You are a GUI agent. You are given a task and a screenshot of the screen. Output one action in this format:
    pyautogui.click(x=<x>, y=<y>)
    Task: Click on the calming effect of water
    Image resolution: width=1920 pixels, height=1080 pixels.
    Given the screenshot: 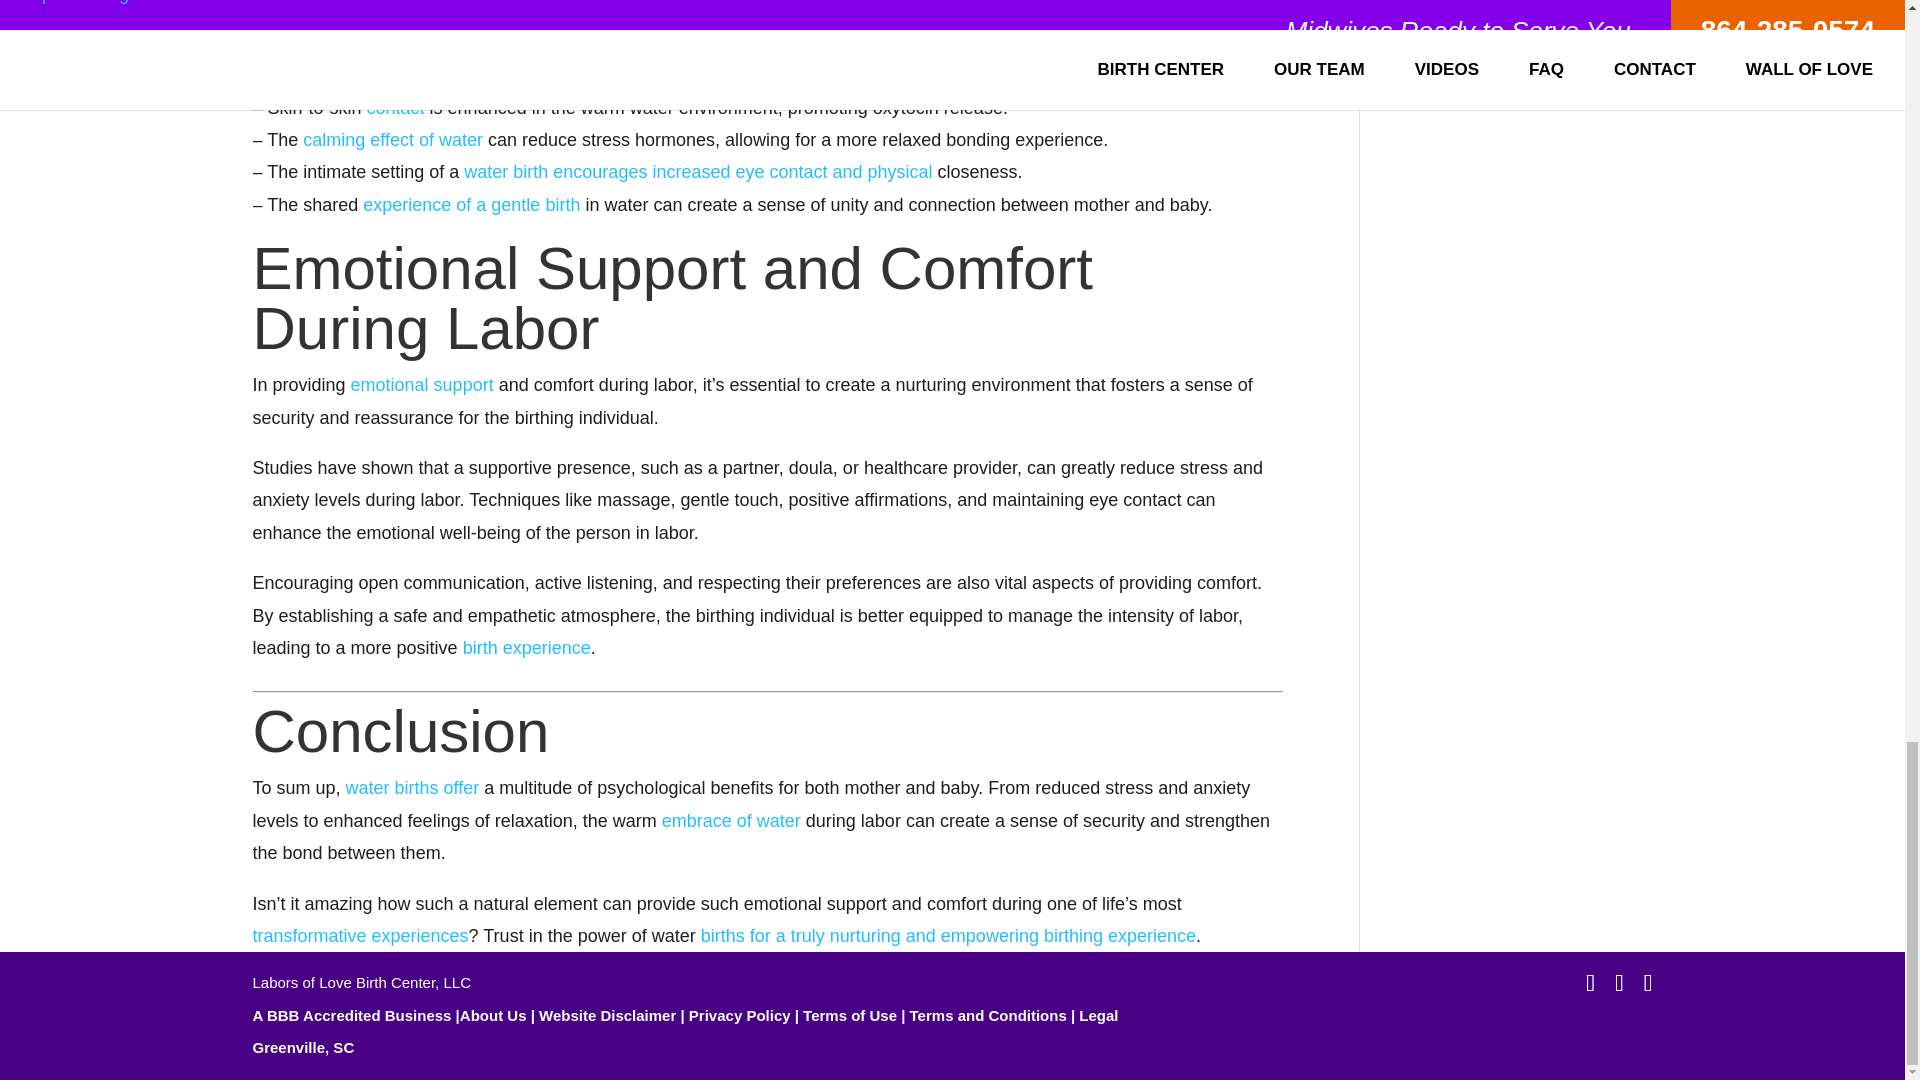 What is the action you would take?
    pyautogui.click(x=393, y=140)
    